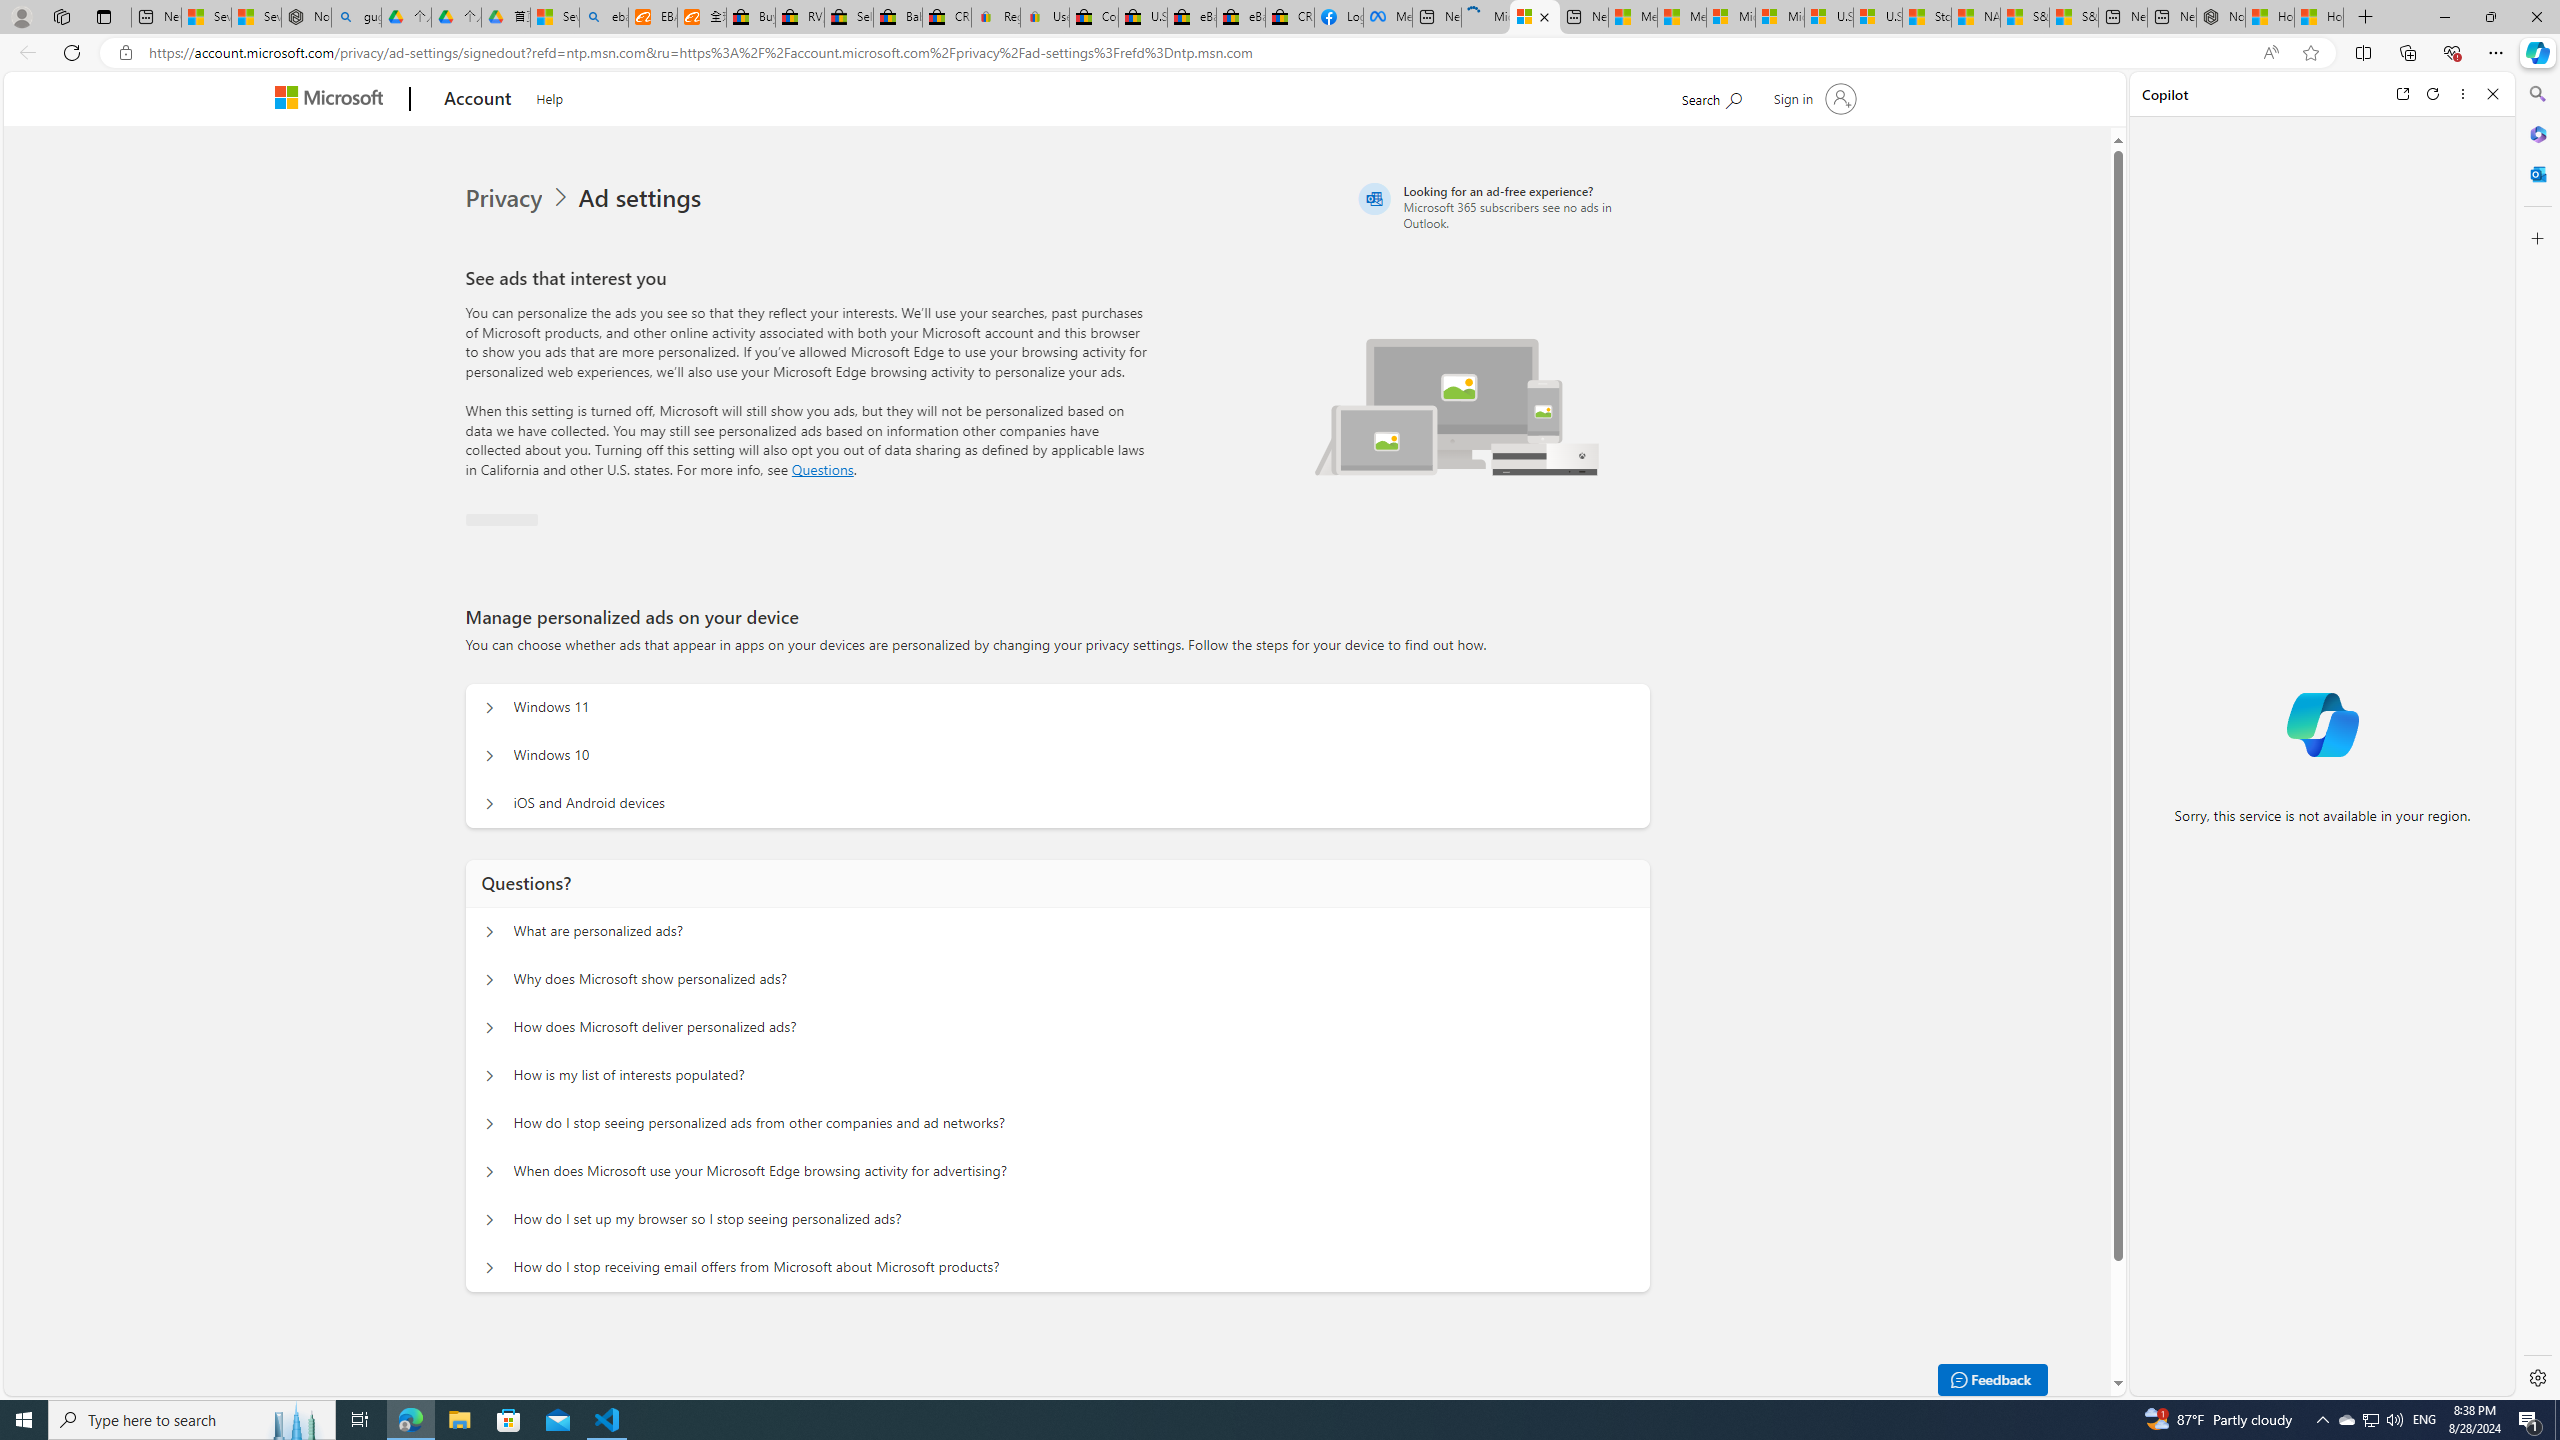 The height and width of the screenshot is (1440, 2560). Describe the element at coordinates (490, 932) in the screenshot. I see `Questions? What are personalized ads?` at that location.